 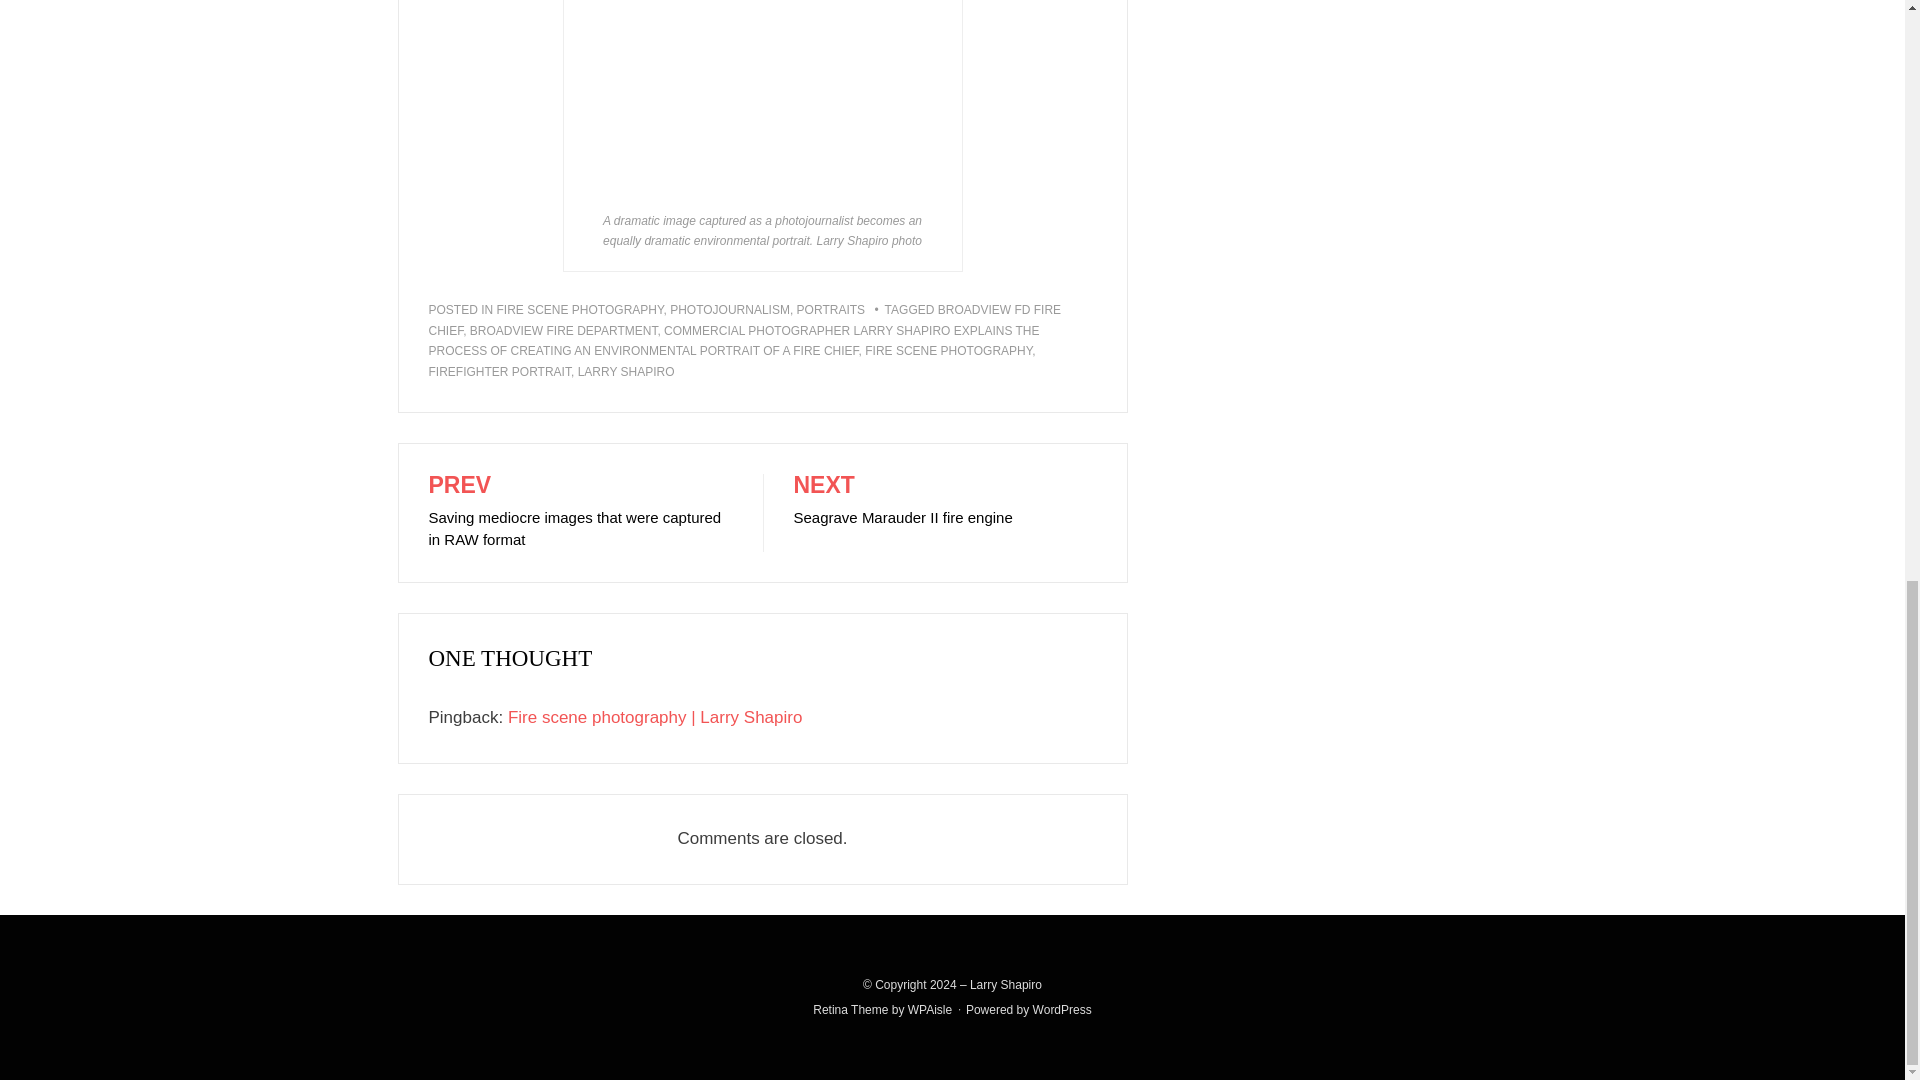 I want to click on FIRE SCENE PHOTOGRAPHY, so click(x=830, y=310).